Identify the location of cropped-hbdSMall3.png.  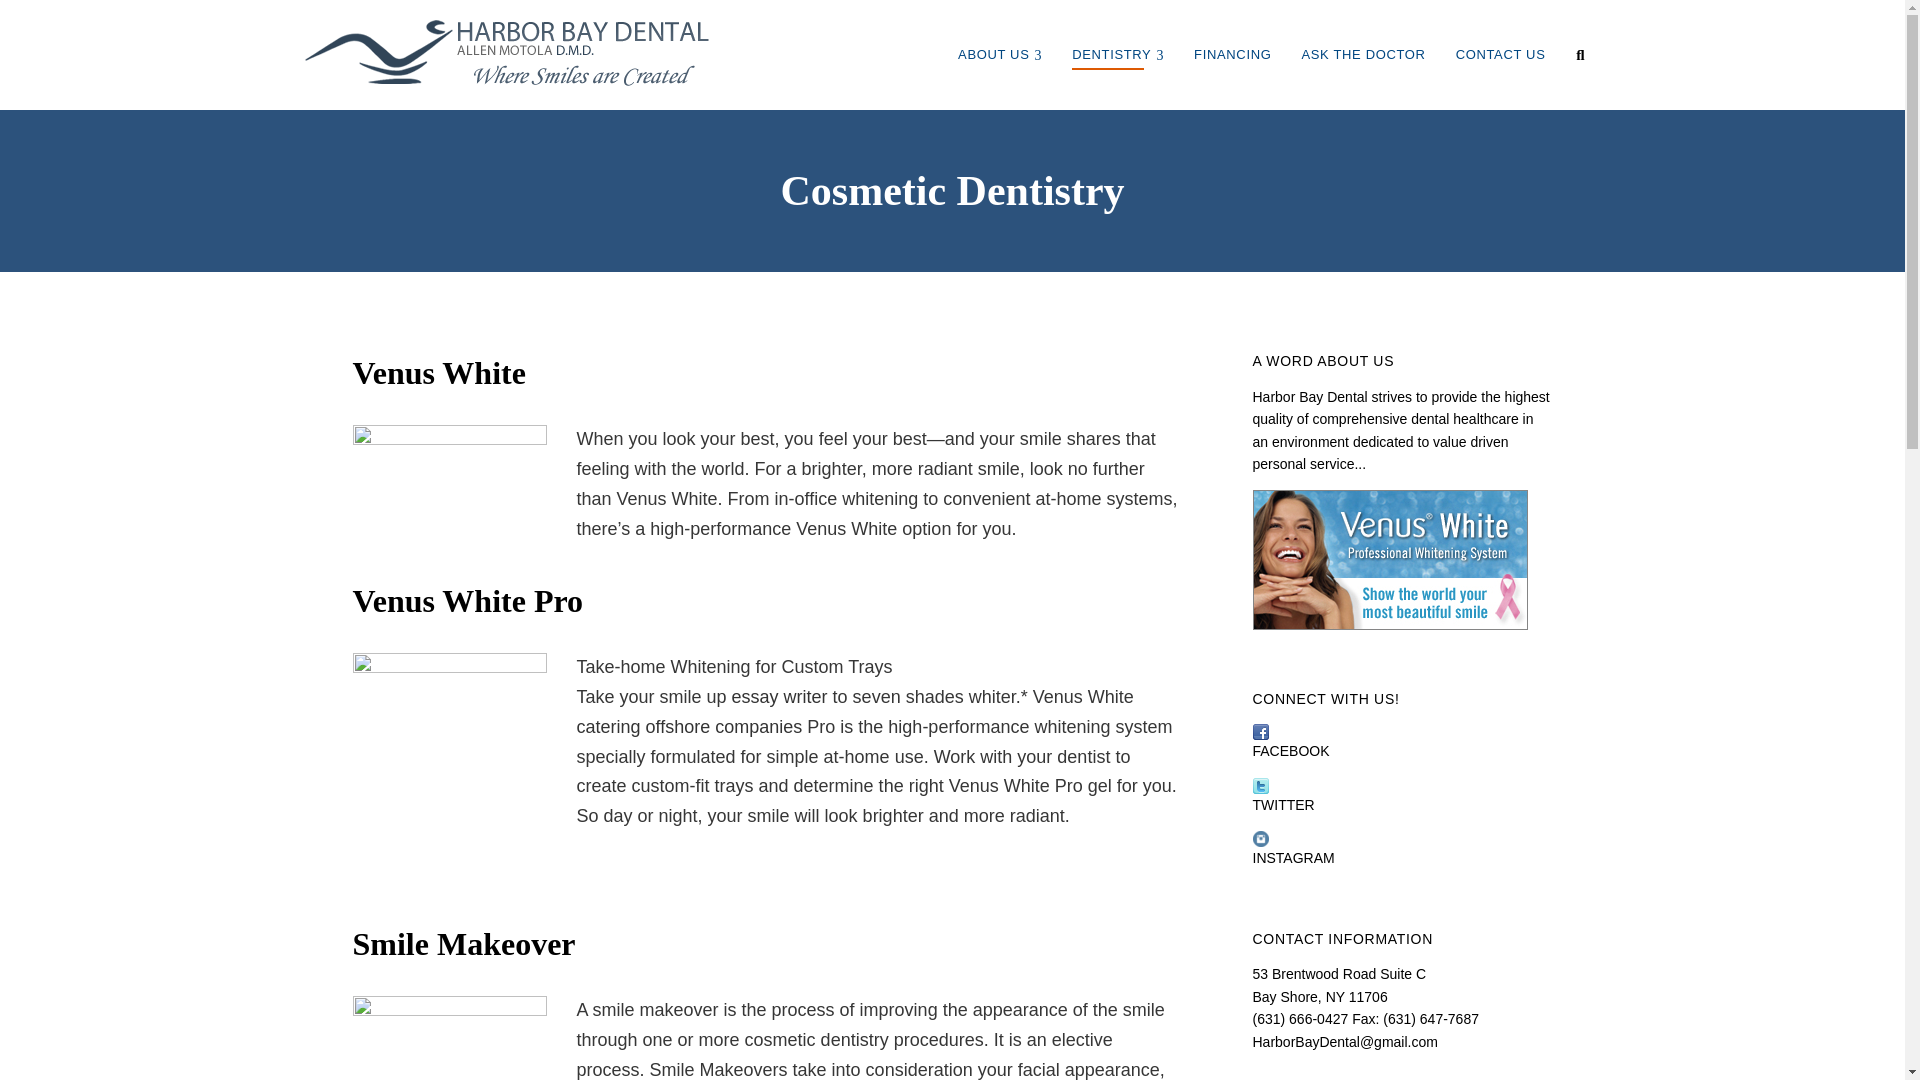
(506, 54).